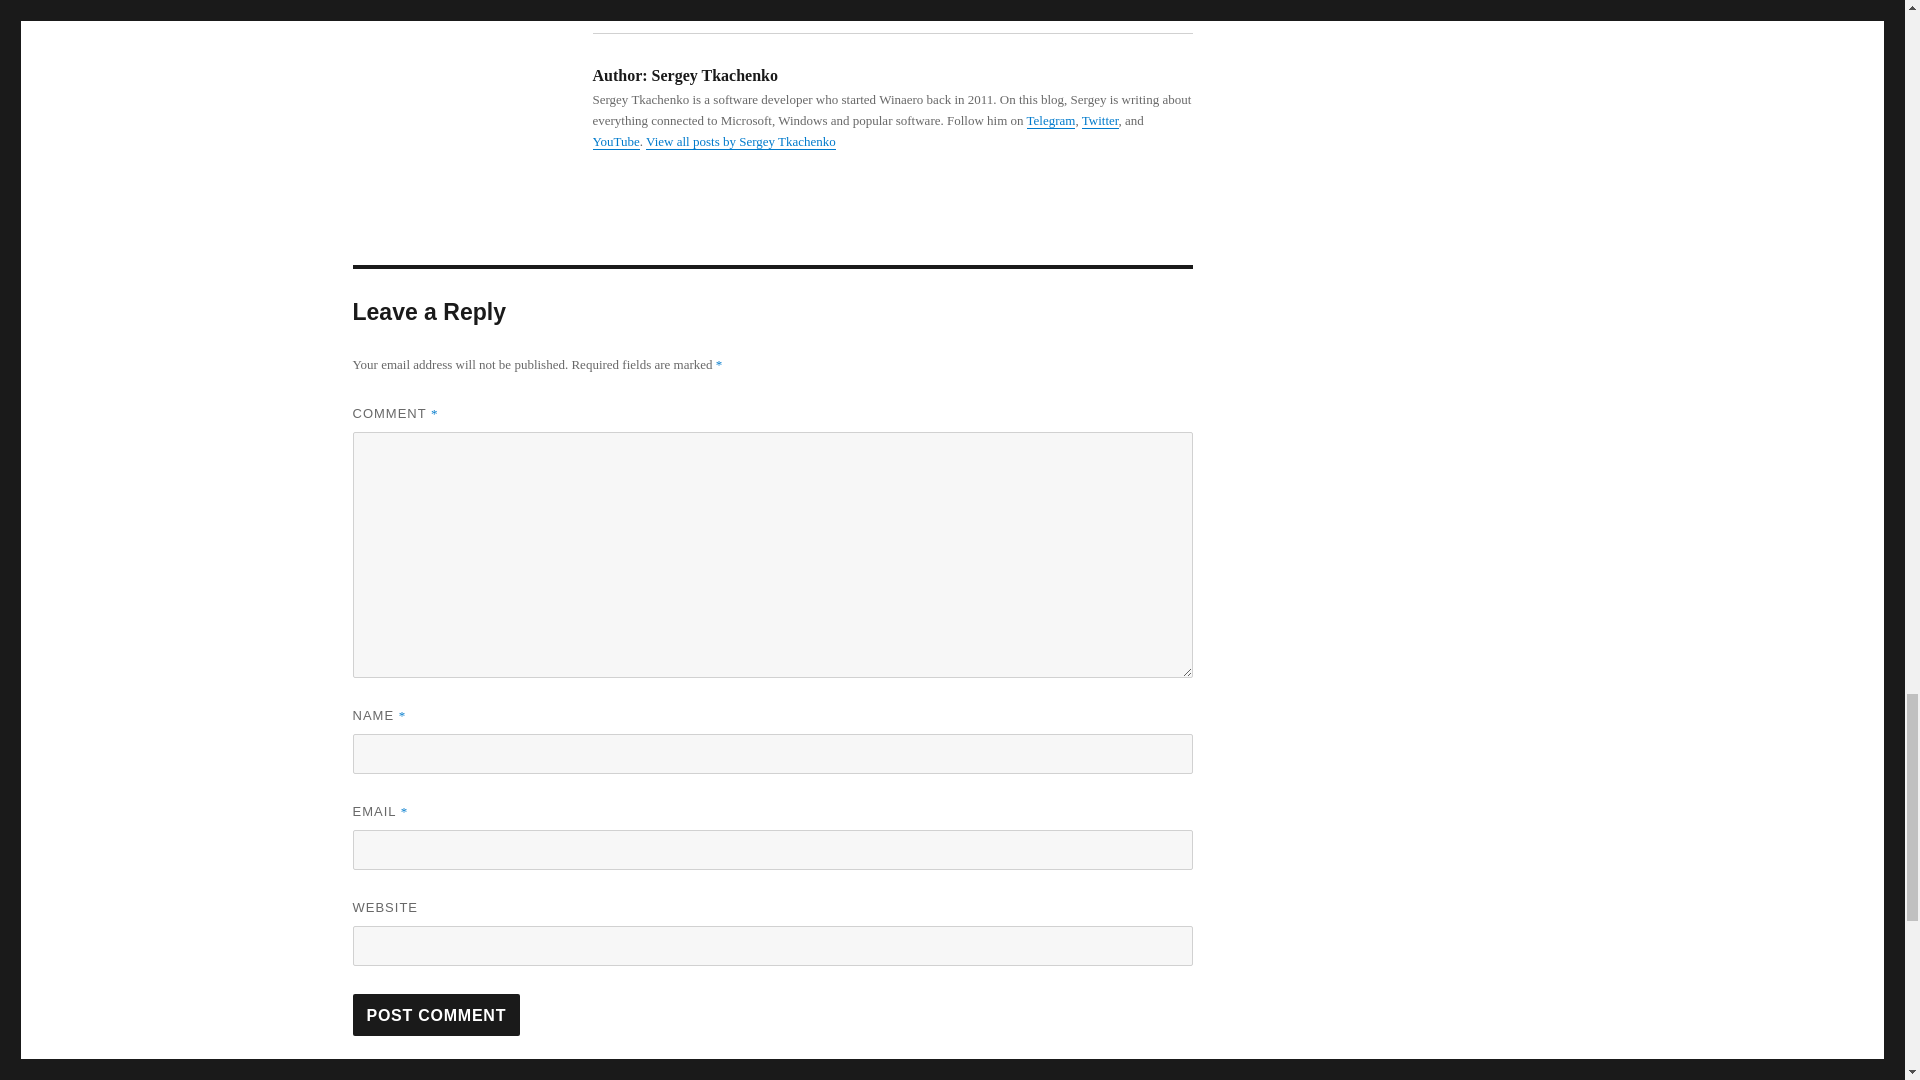 Image resolution: width=1920 pixels, height=1080 pixels. Describe the element at coordinates (436, 1014) in the screenshot. I see `Post Comment` at that location.